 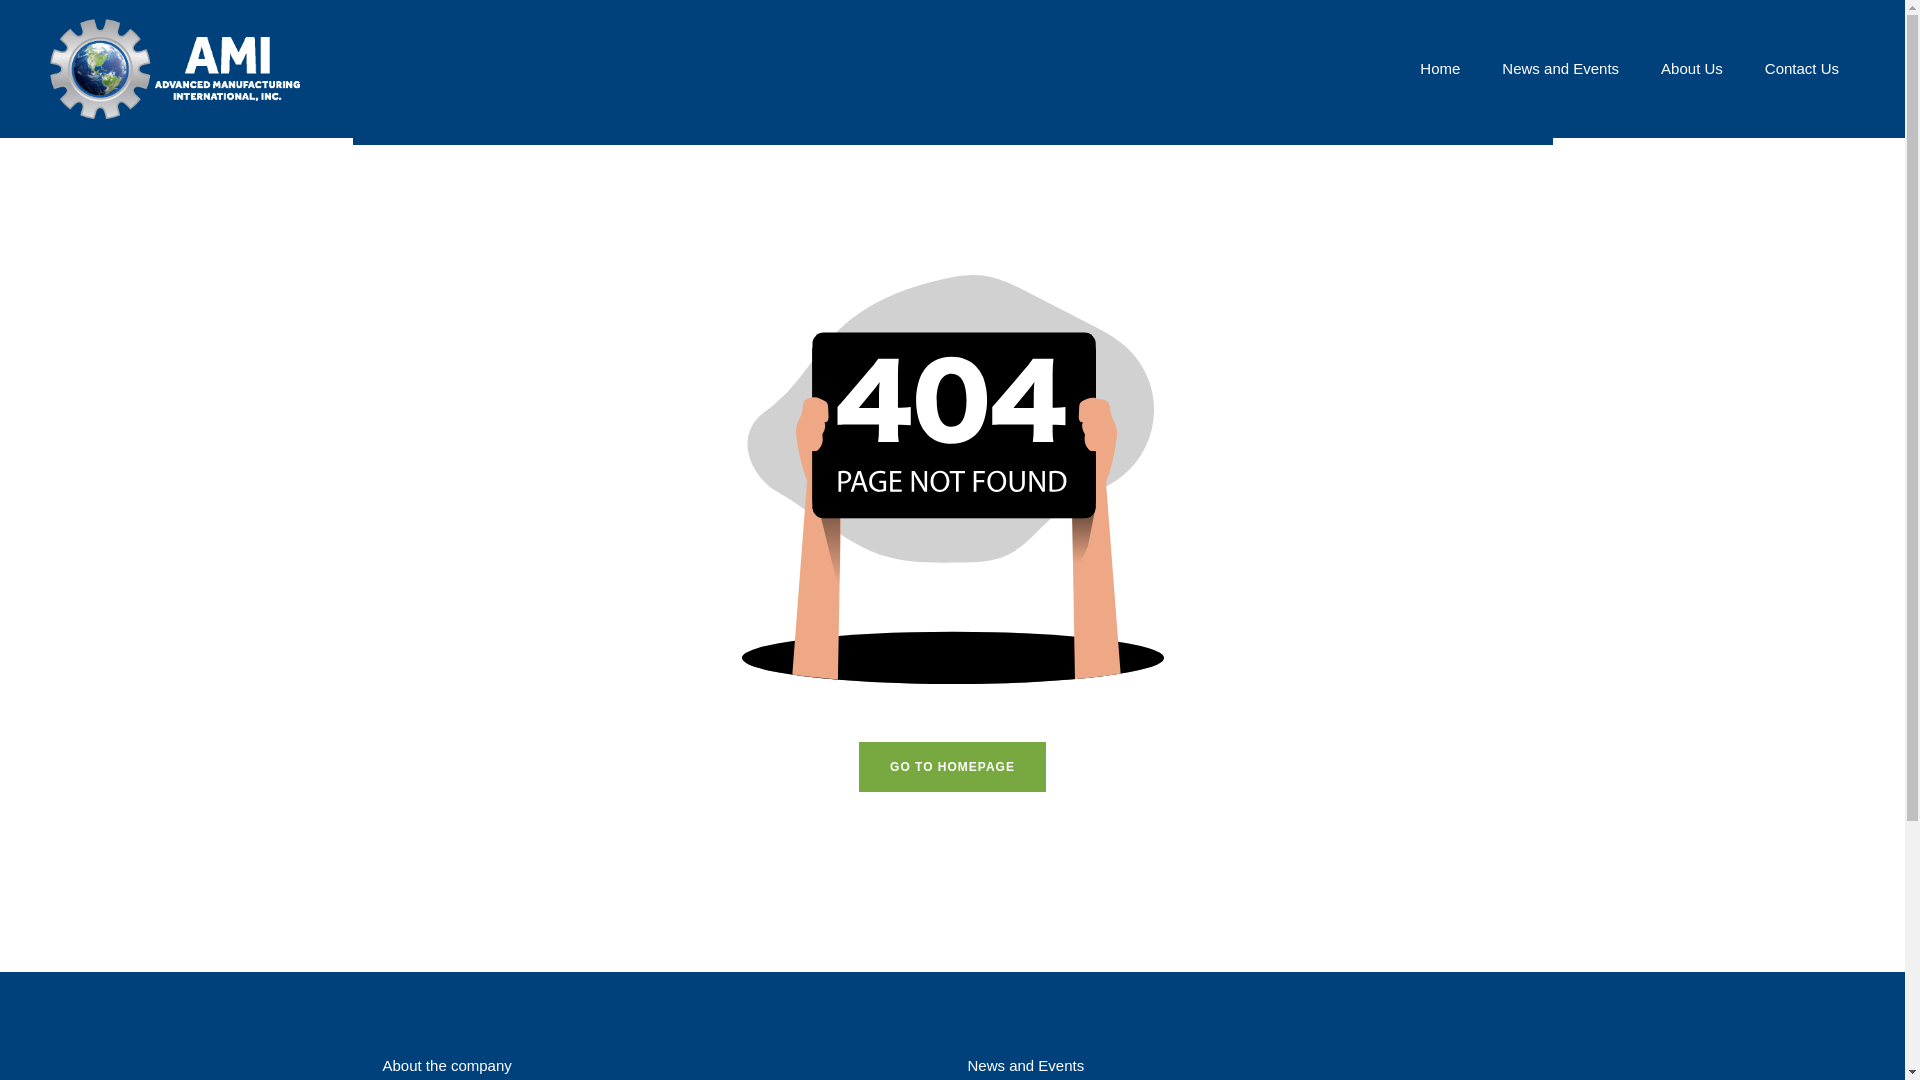 I want to click on Contact Us, so click(x=1802, y=68).